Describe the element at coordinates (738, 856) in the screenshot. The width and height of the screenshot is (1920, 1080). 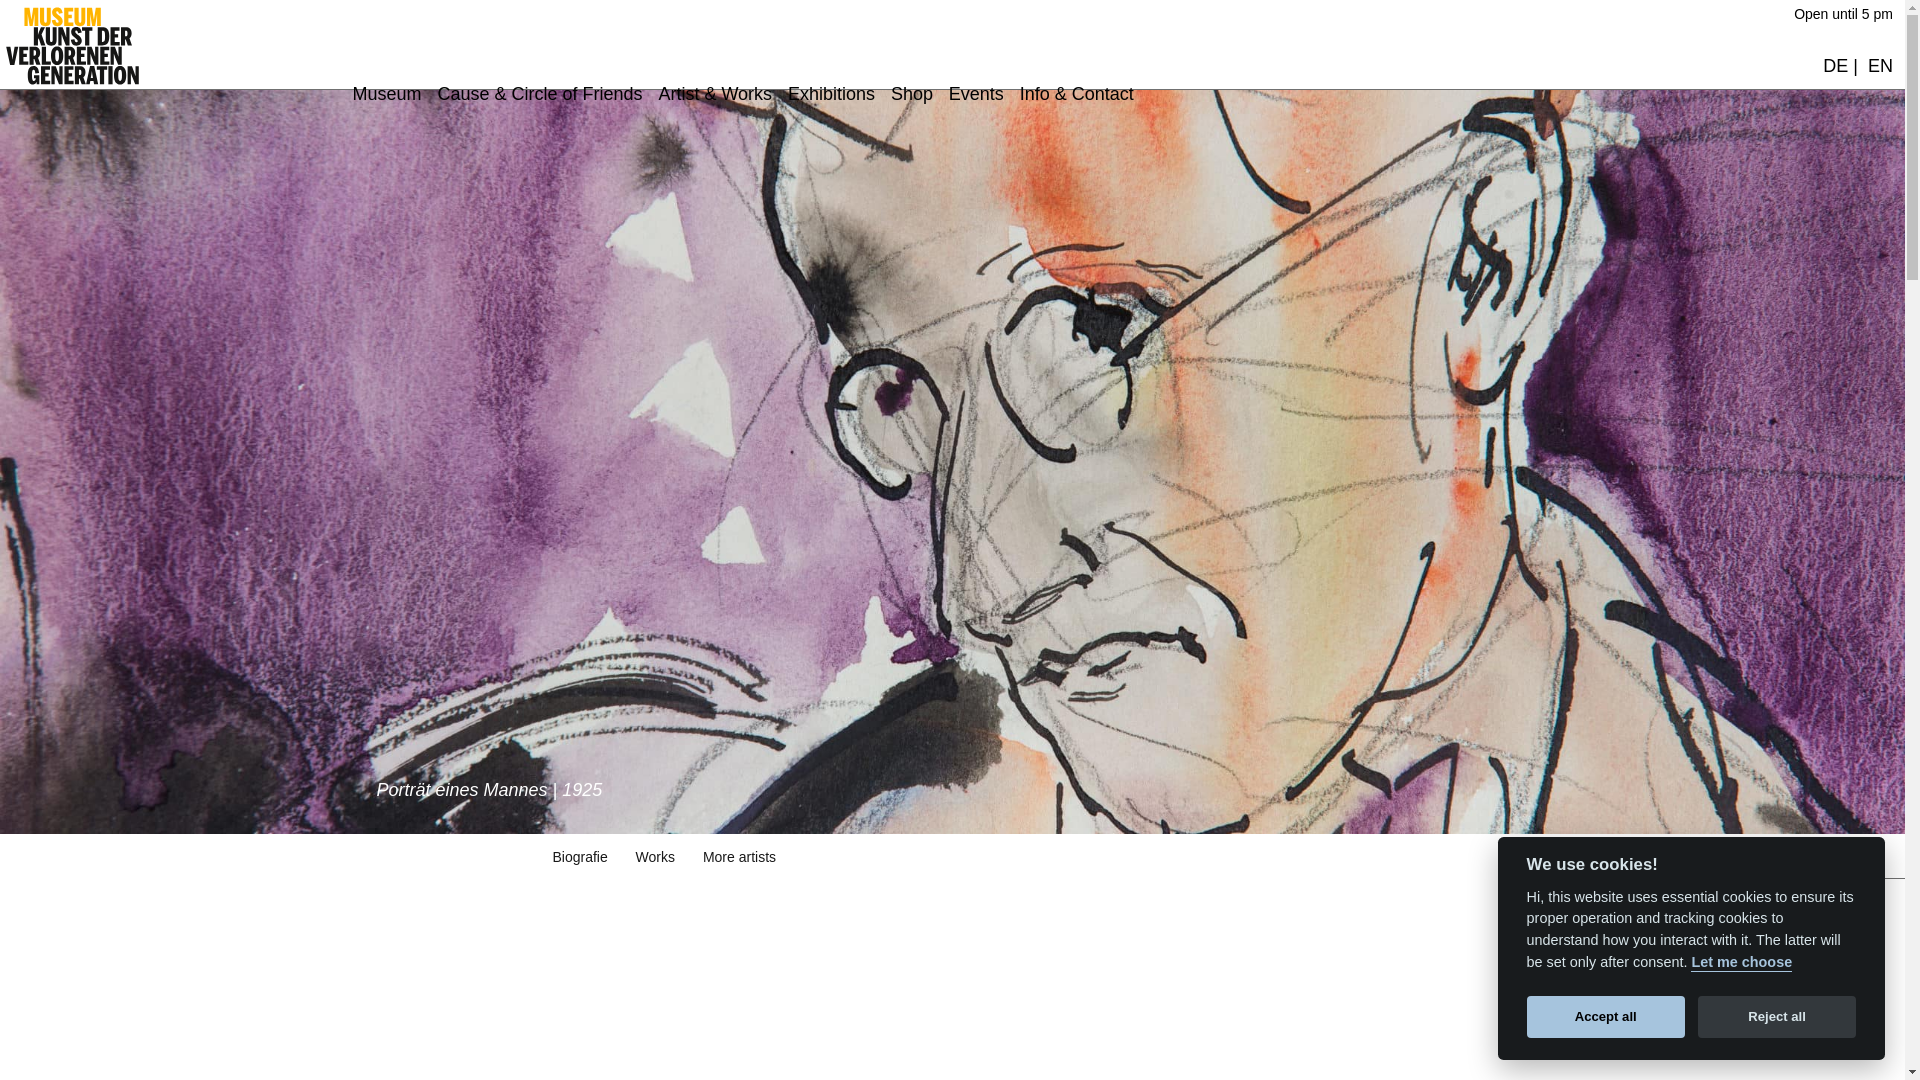
I see `More artists` at that location.